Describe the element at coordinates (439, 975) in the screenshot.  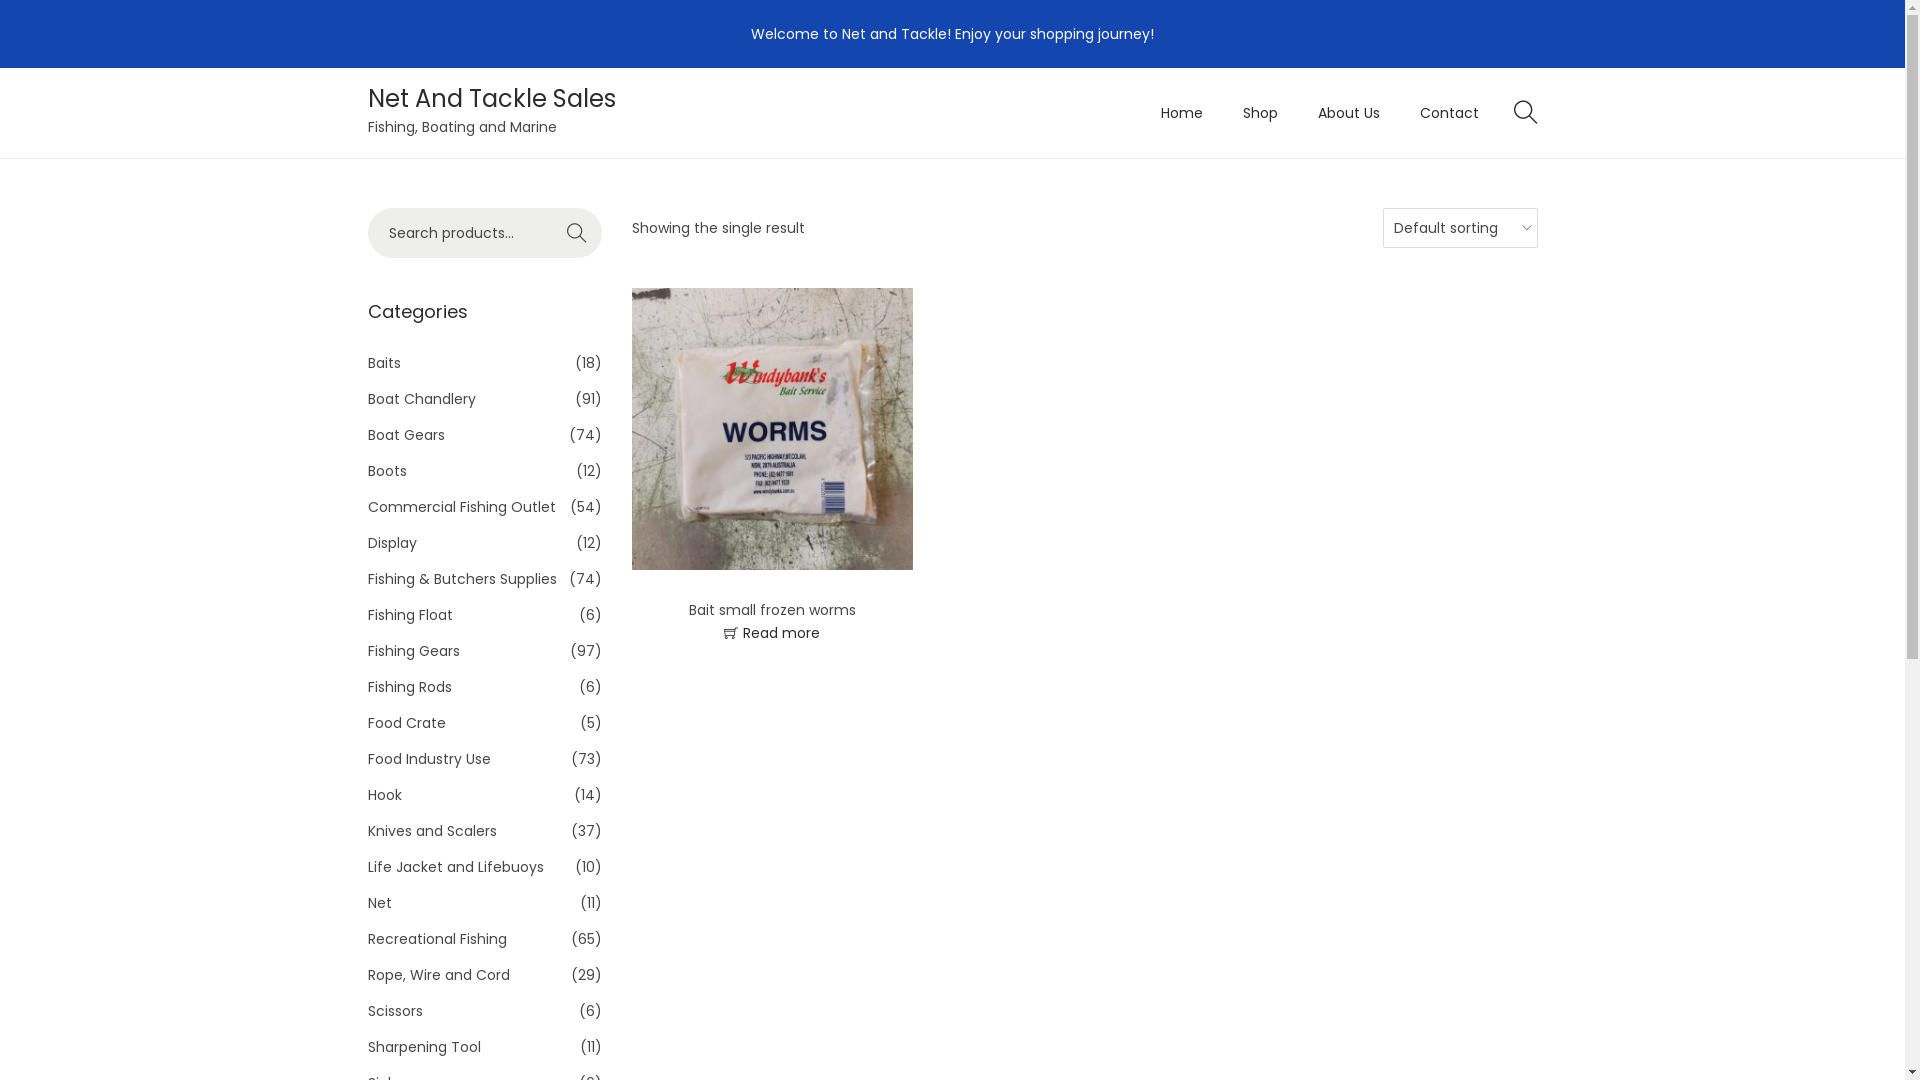
I see `Rope, Wire and Cord` at that location.